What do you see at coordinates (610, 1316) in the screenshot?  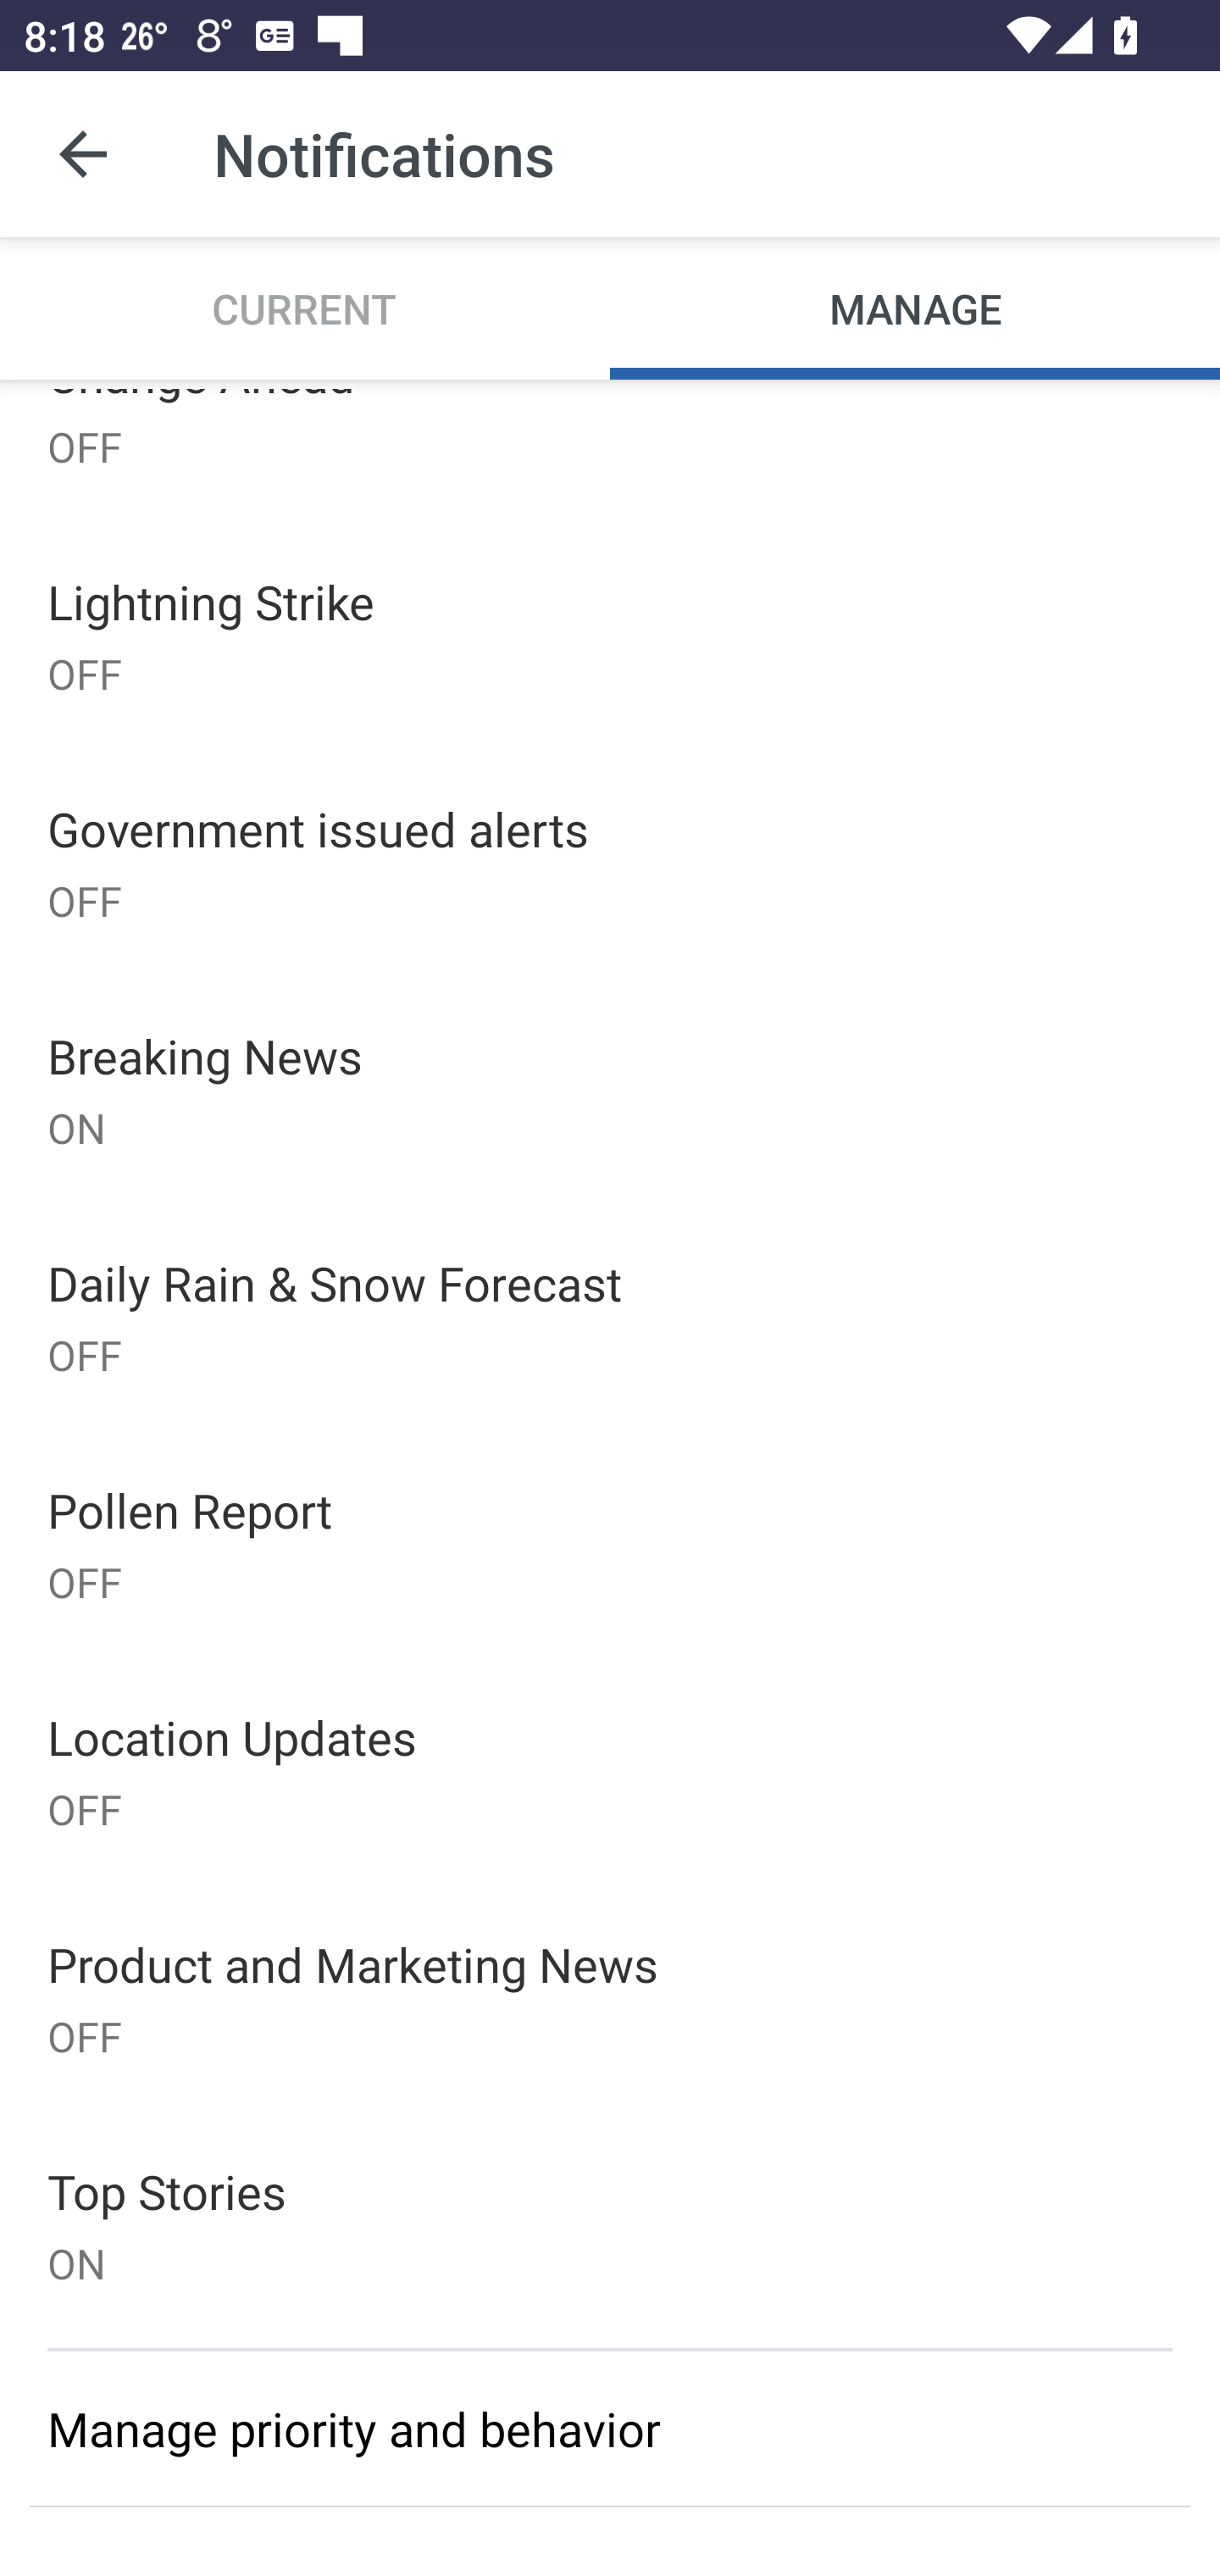 I see `Daily Rain & Snow Forecast OFF` at bounding box center [610, 1316].